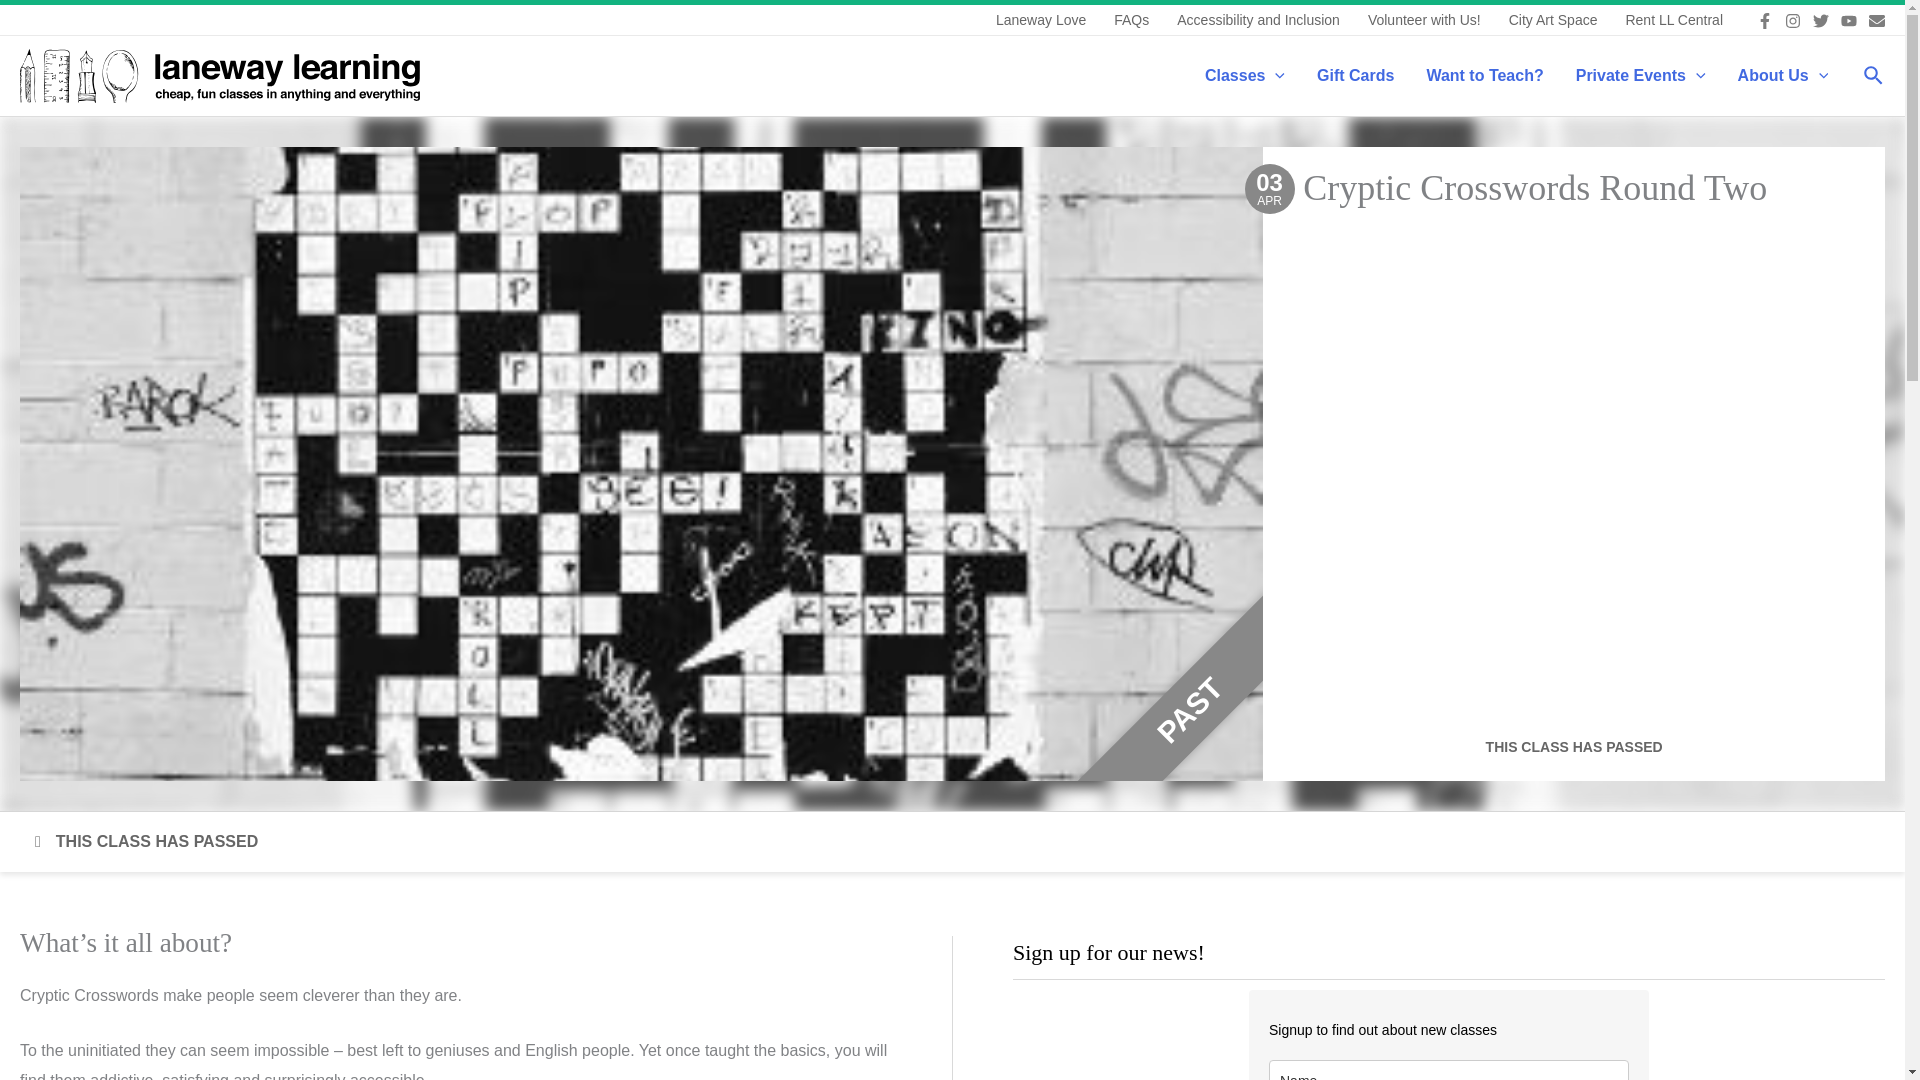  What do you see at coordinates (1040, 20) in the screenshot?
I see `Laneway Love` at bounding box center [1040, 20].